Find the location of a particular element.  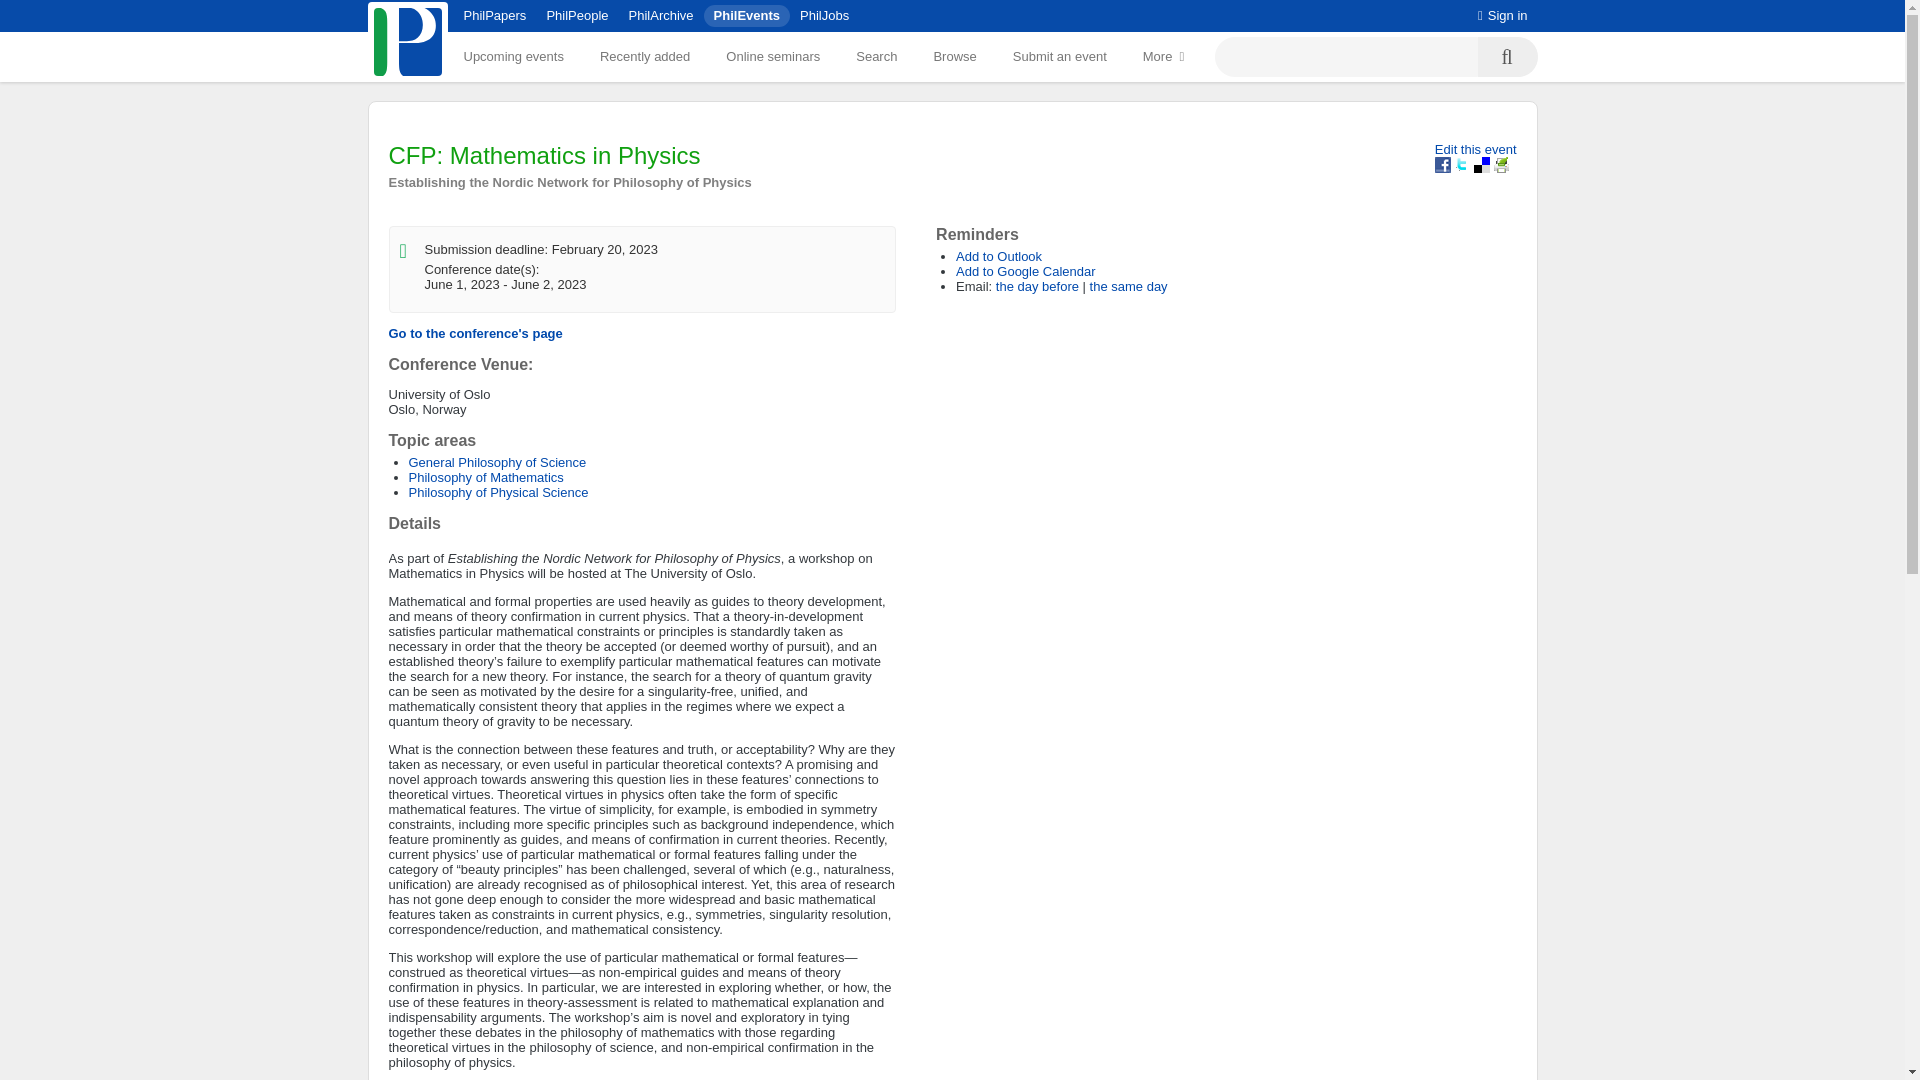

Upcoming events is located at coordinates (513, 56).